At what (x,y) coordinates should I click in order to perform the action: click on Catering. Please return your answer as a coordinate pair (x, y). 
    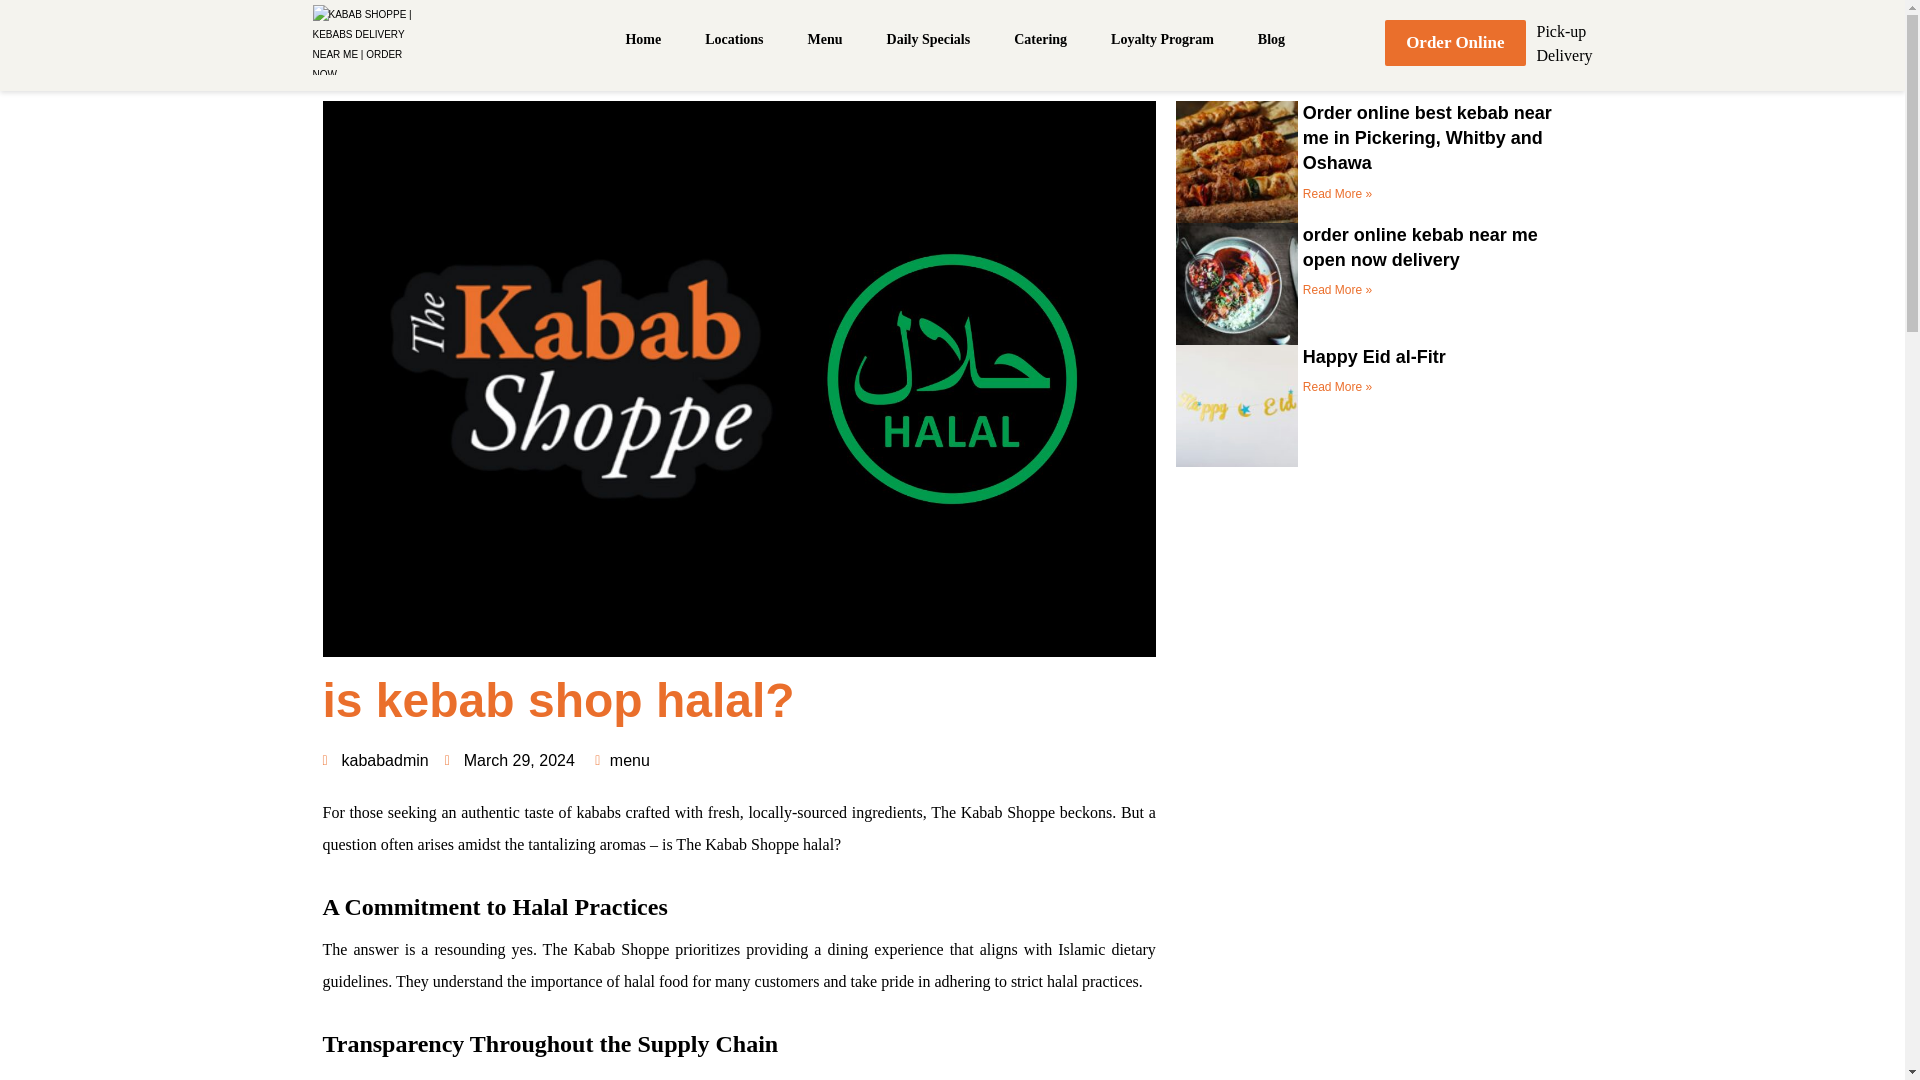
    Looking at the image, I should click on (1040, 40).